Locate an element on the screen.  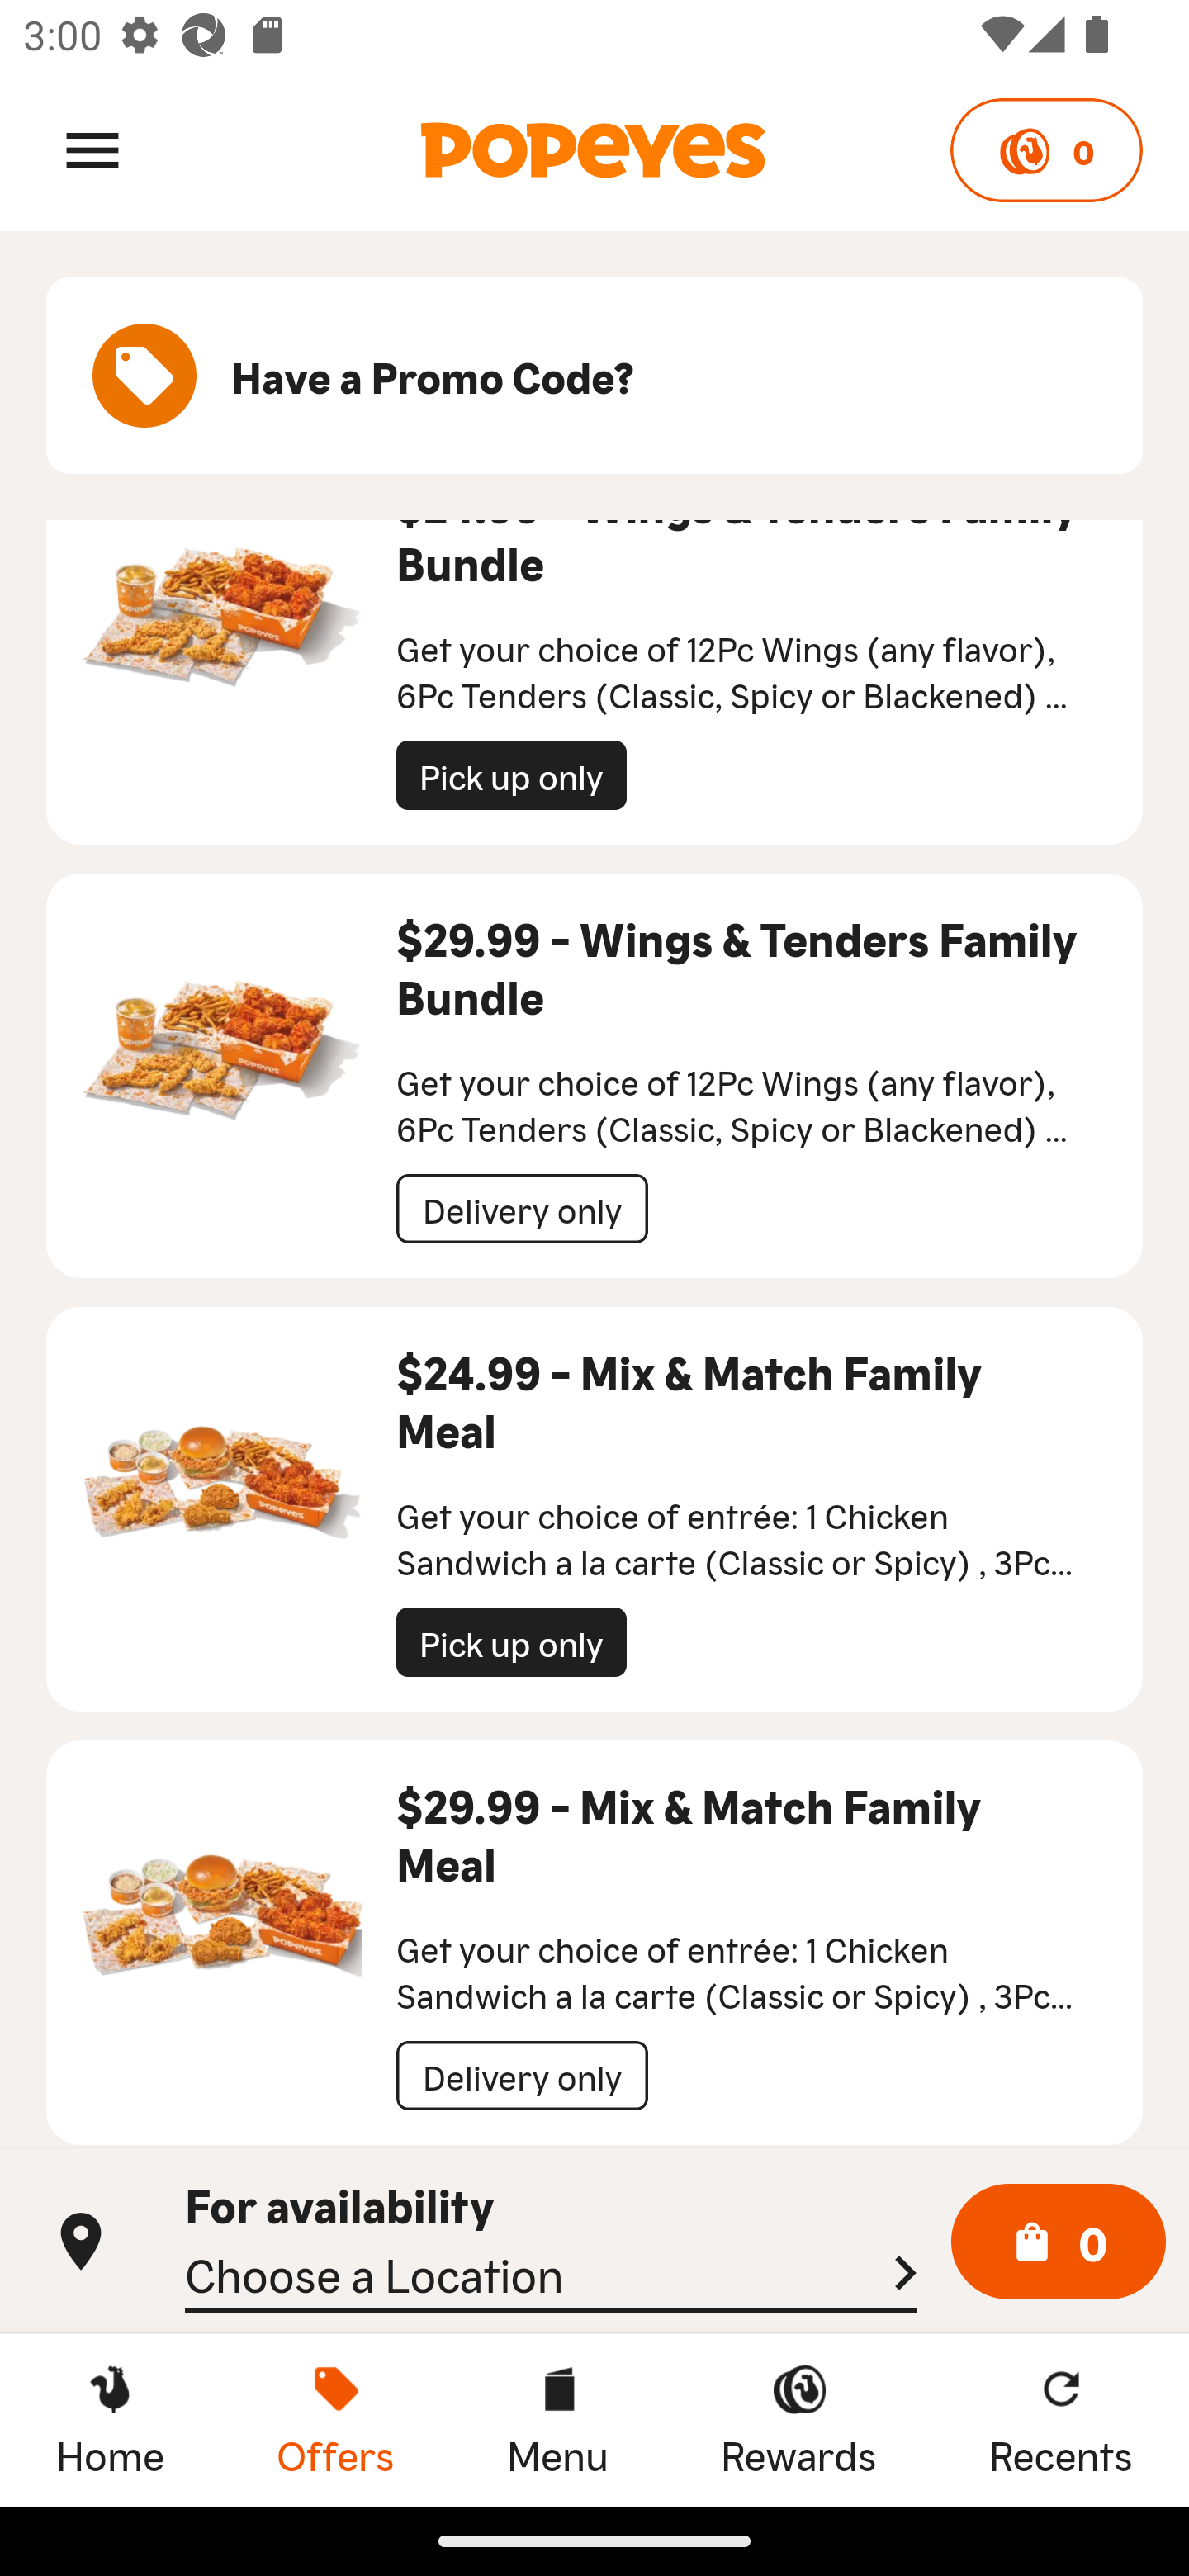
Rewards Rewards Rewards is located at coordinates (798, 2419).